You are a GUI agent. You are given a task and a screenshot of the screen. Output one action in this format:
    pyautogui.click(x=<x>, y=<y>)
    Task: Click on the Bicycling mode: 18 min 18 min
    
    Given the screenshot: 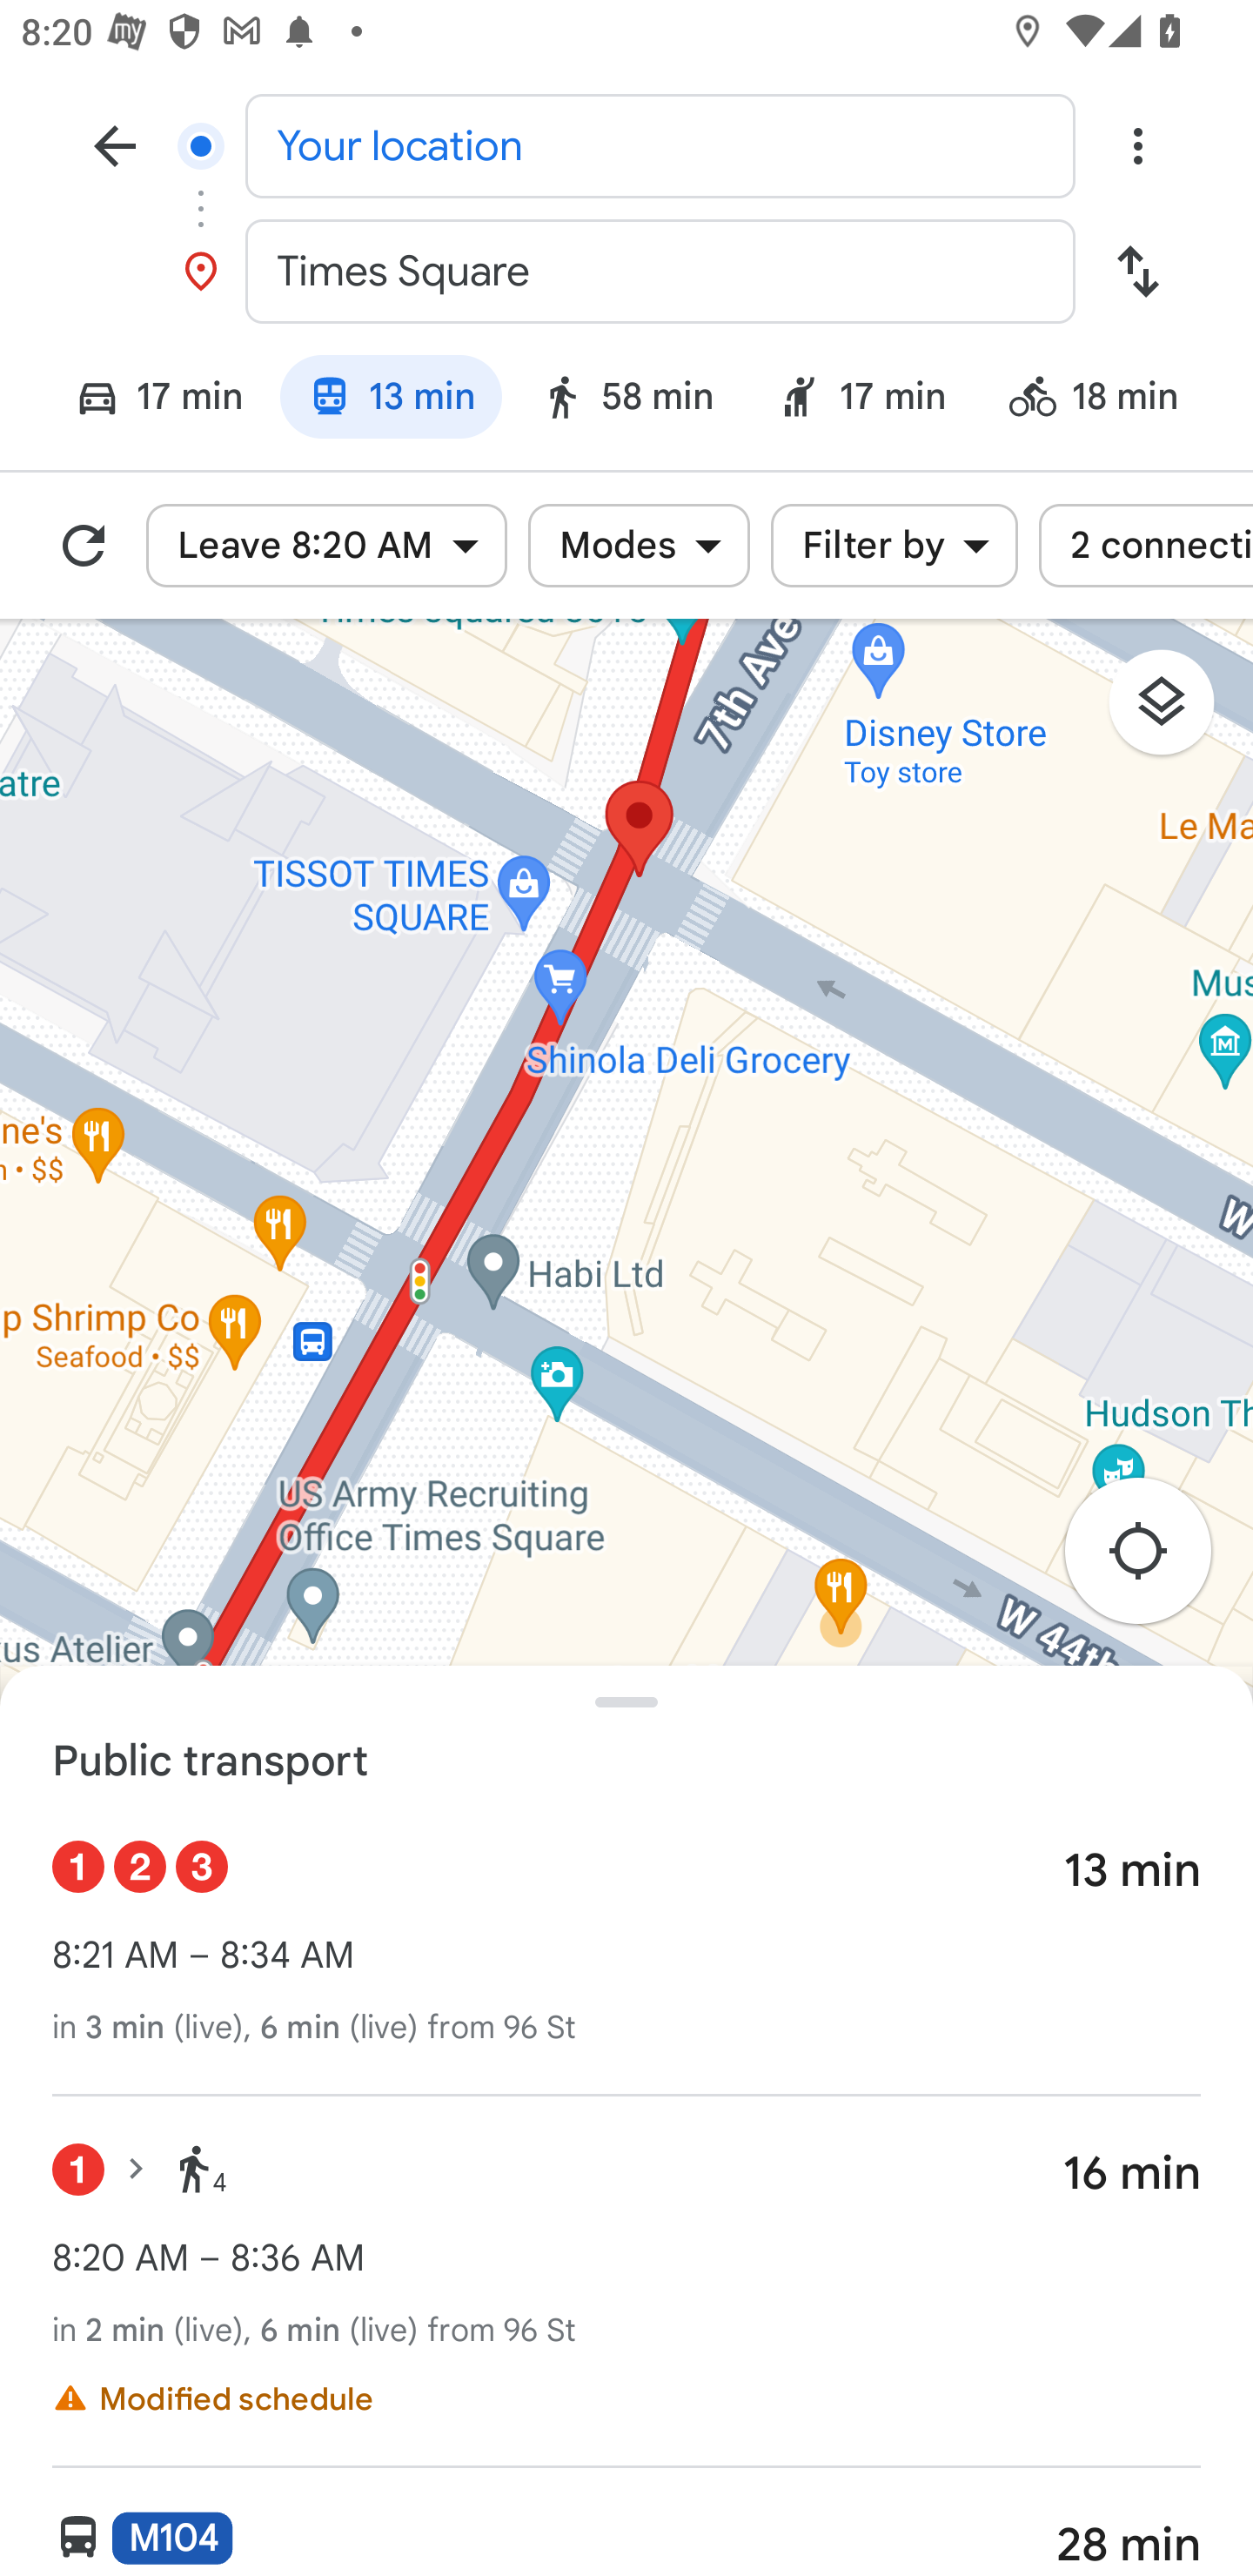 What is the action you would take?
    pyautogui.click(x=1107, y=401)
    